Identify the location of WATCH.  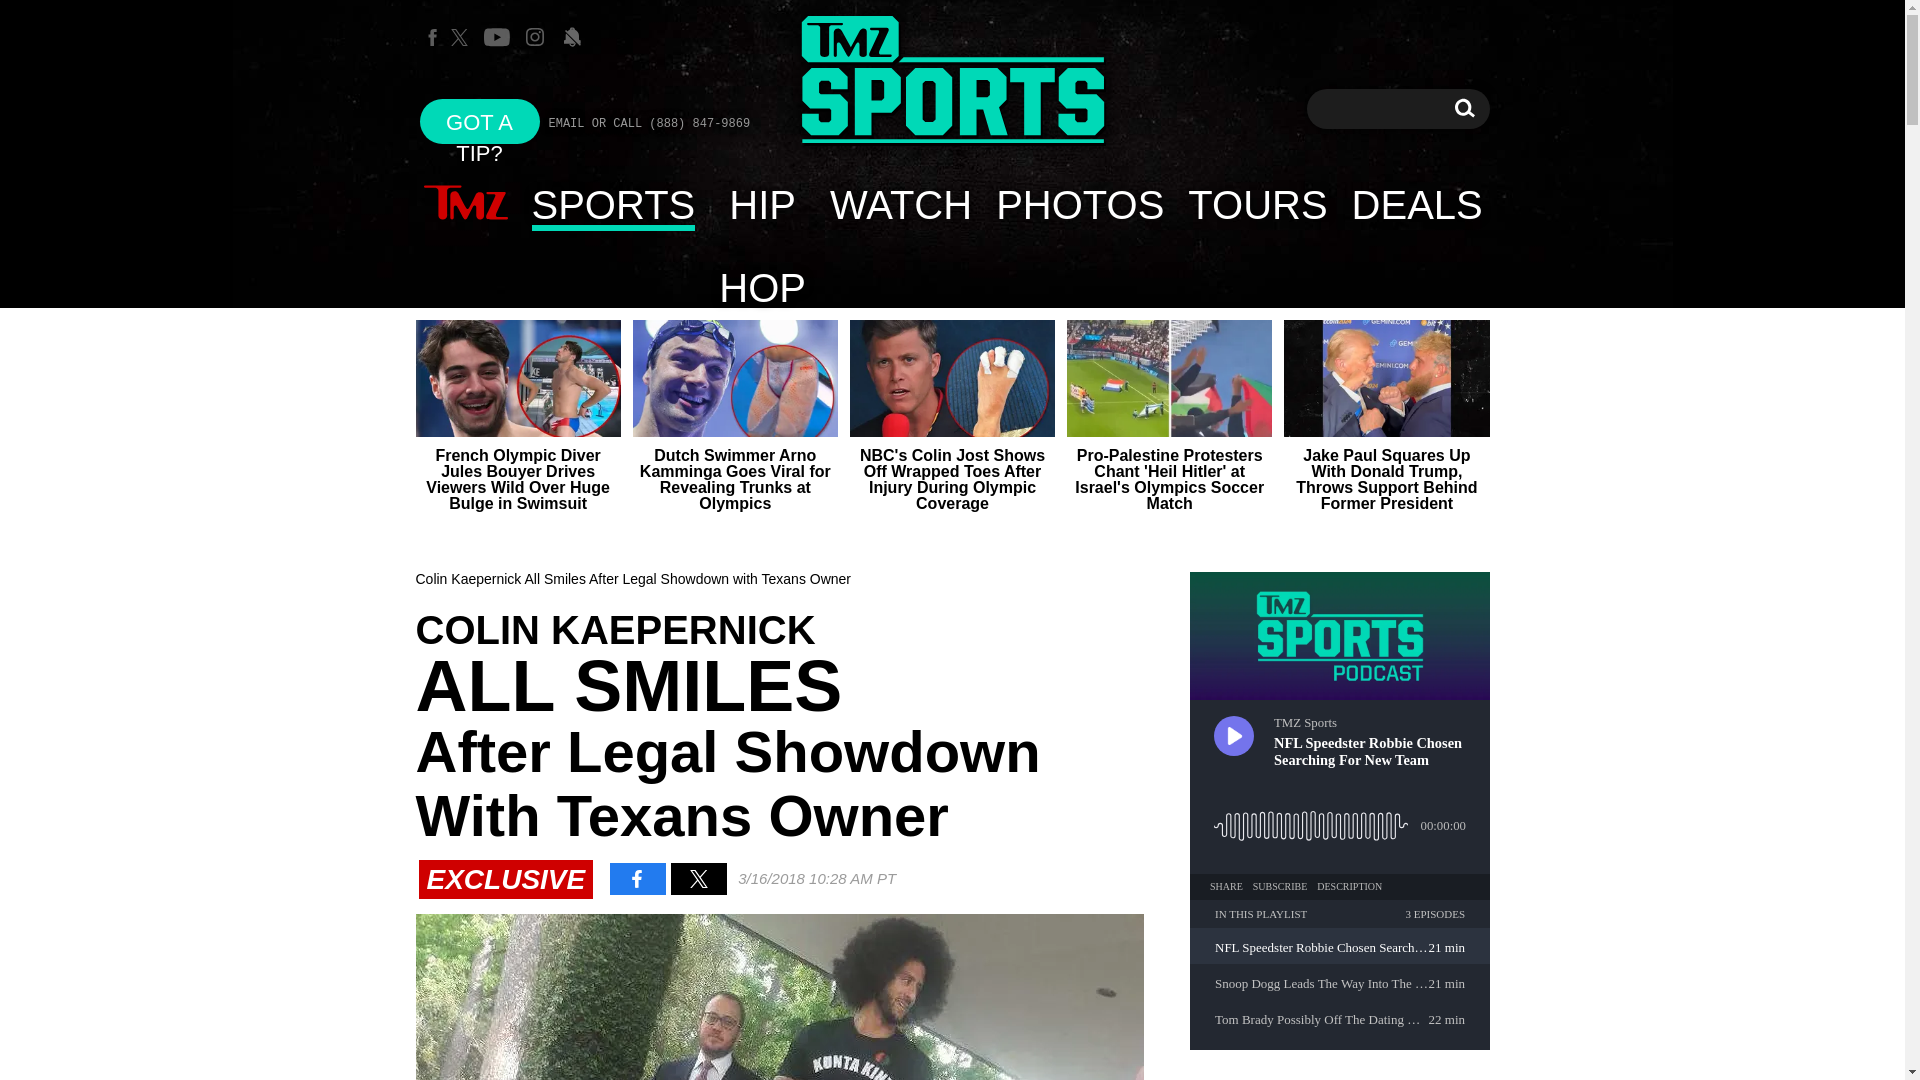
(900, 204).